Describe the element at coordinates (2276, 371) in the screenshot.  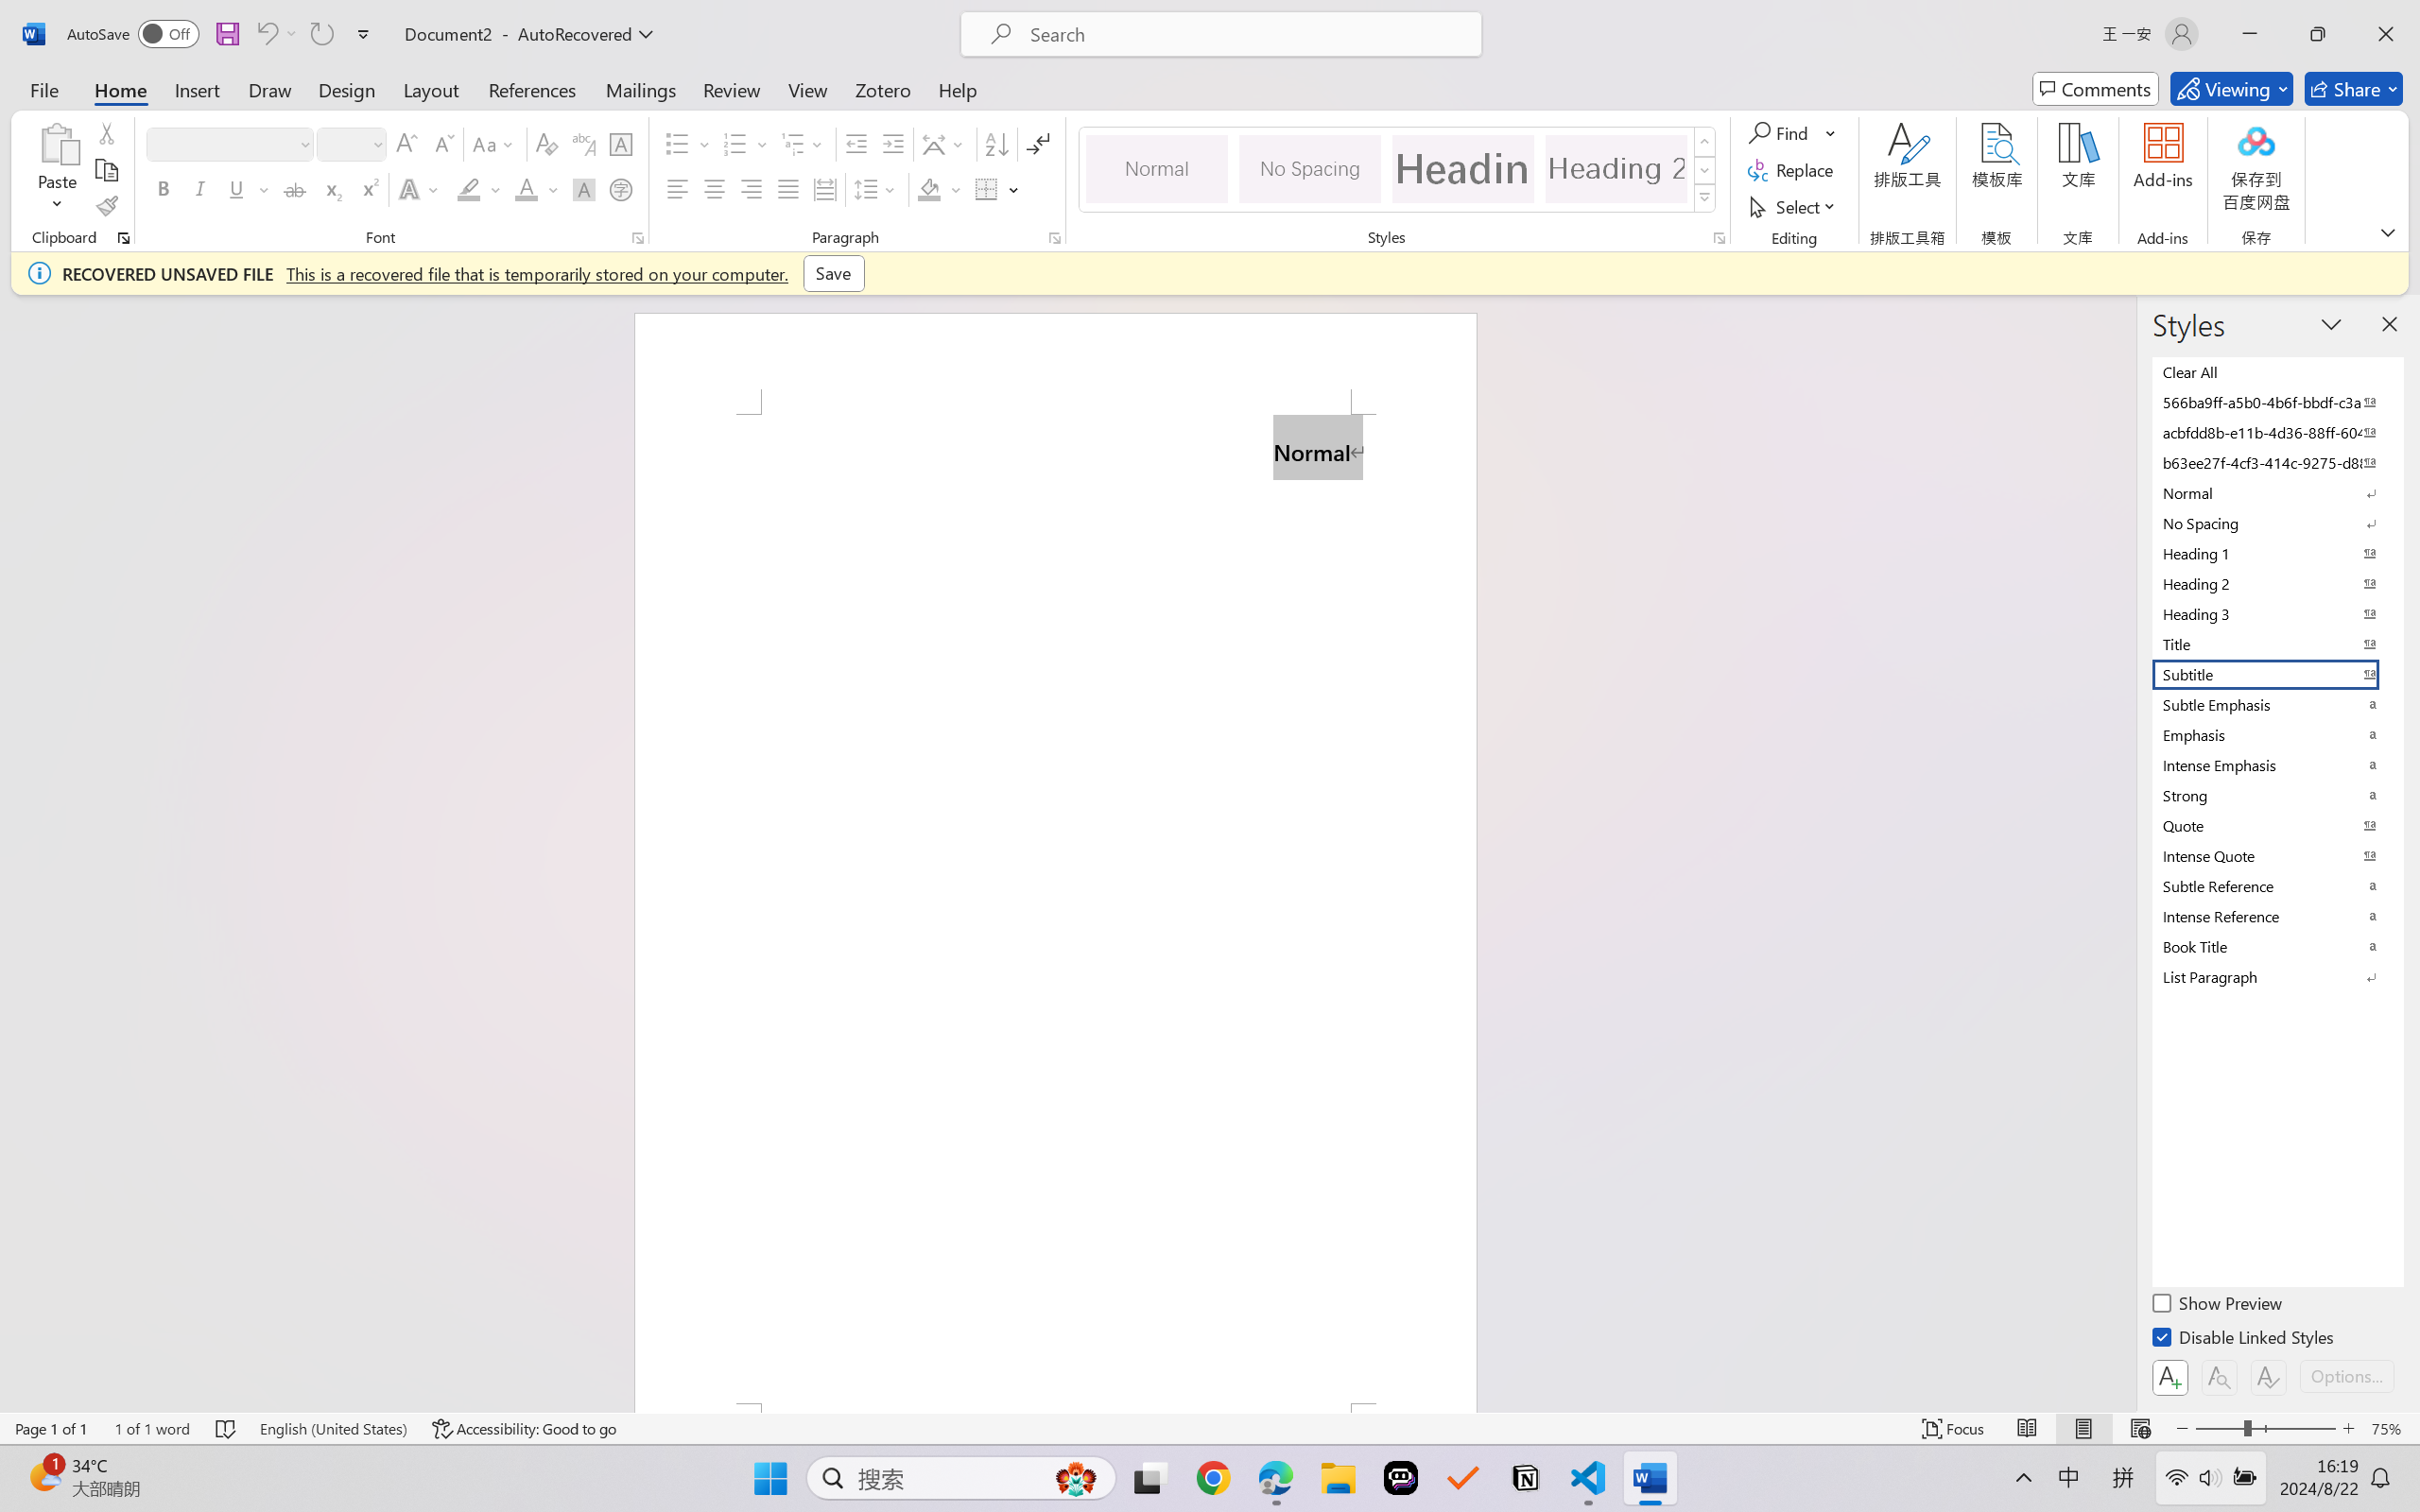
I see `Clear All` at that location.